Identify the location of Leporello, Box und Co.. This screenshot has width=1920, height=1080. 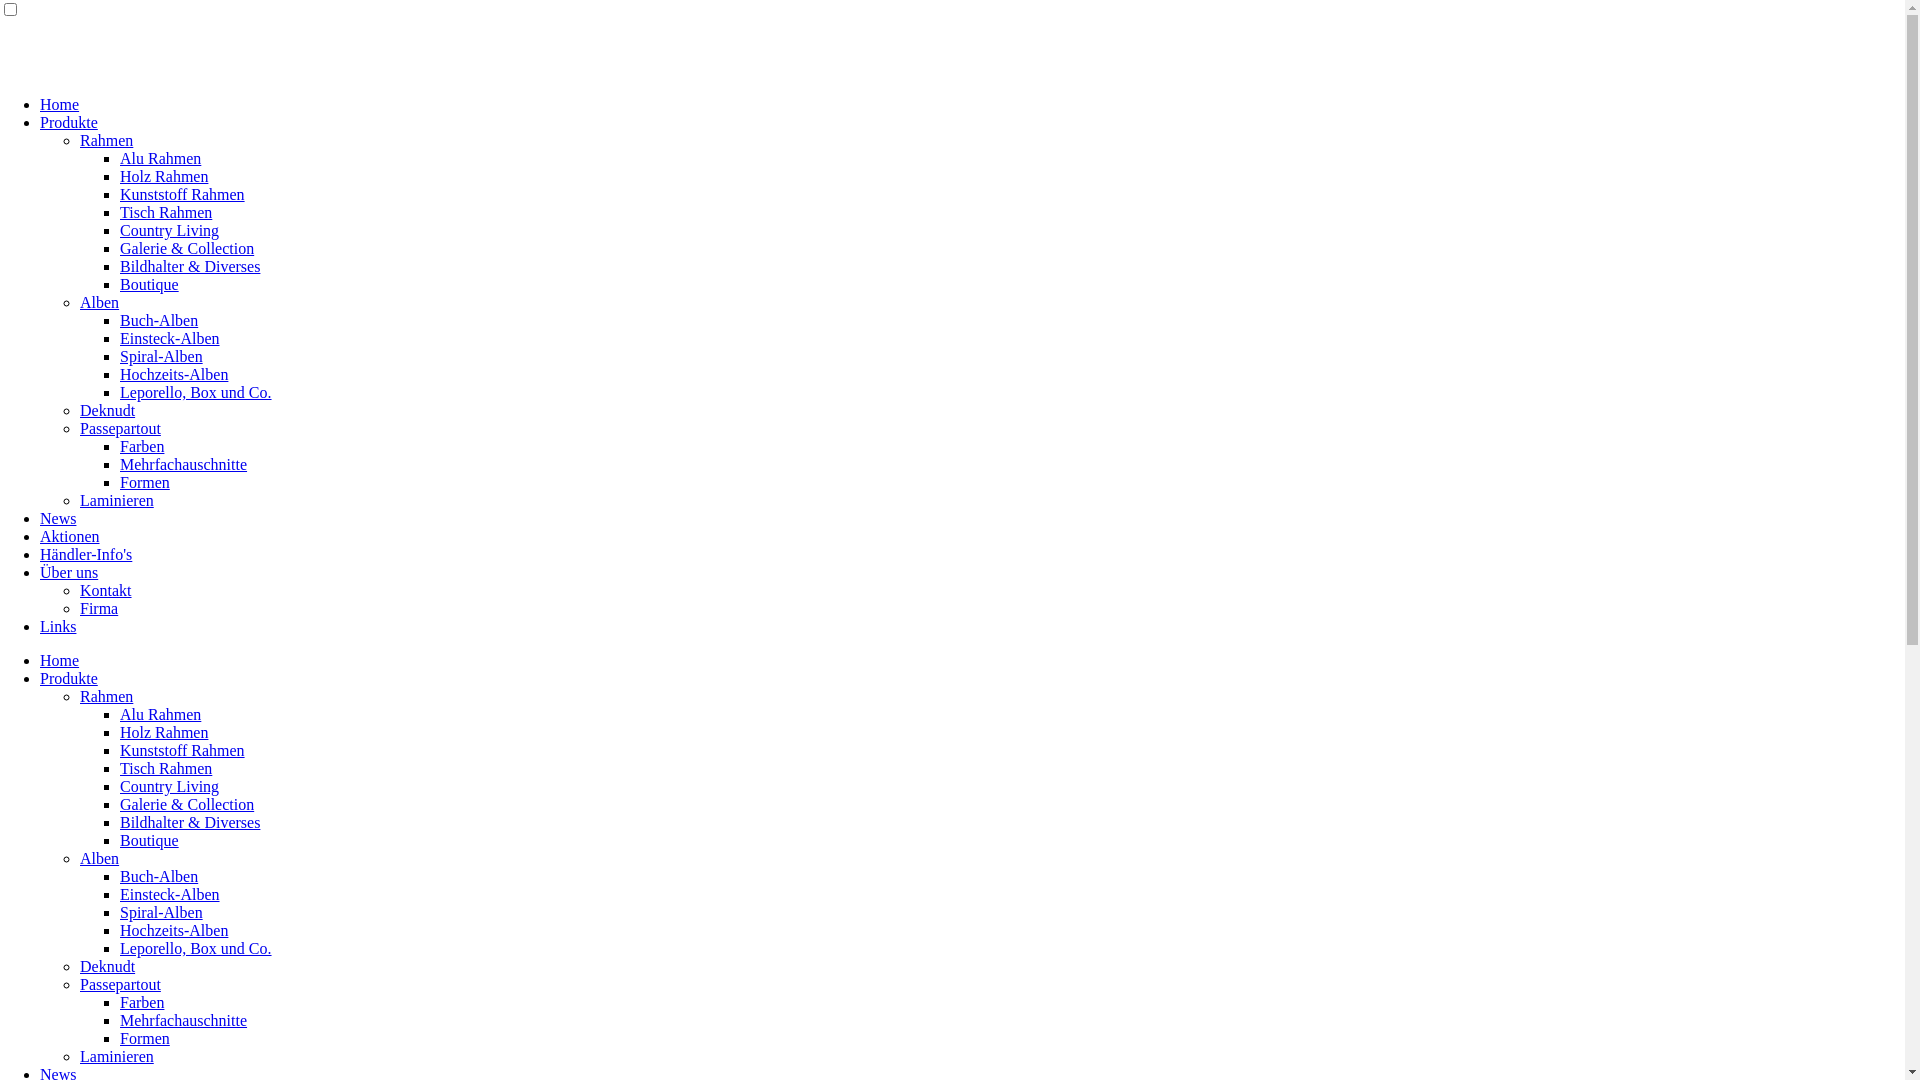
(196, 392).